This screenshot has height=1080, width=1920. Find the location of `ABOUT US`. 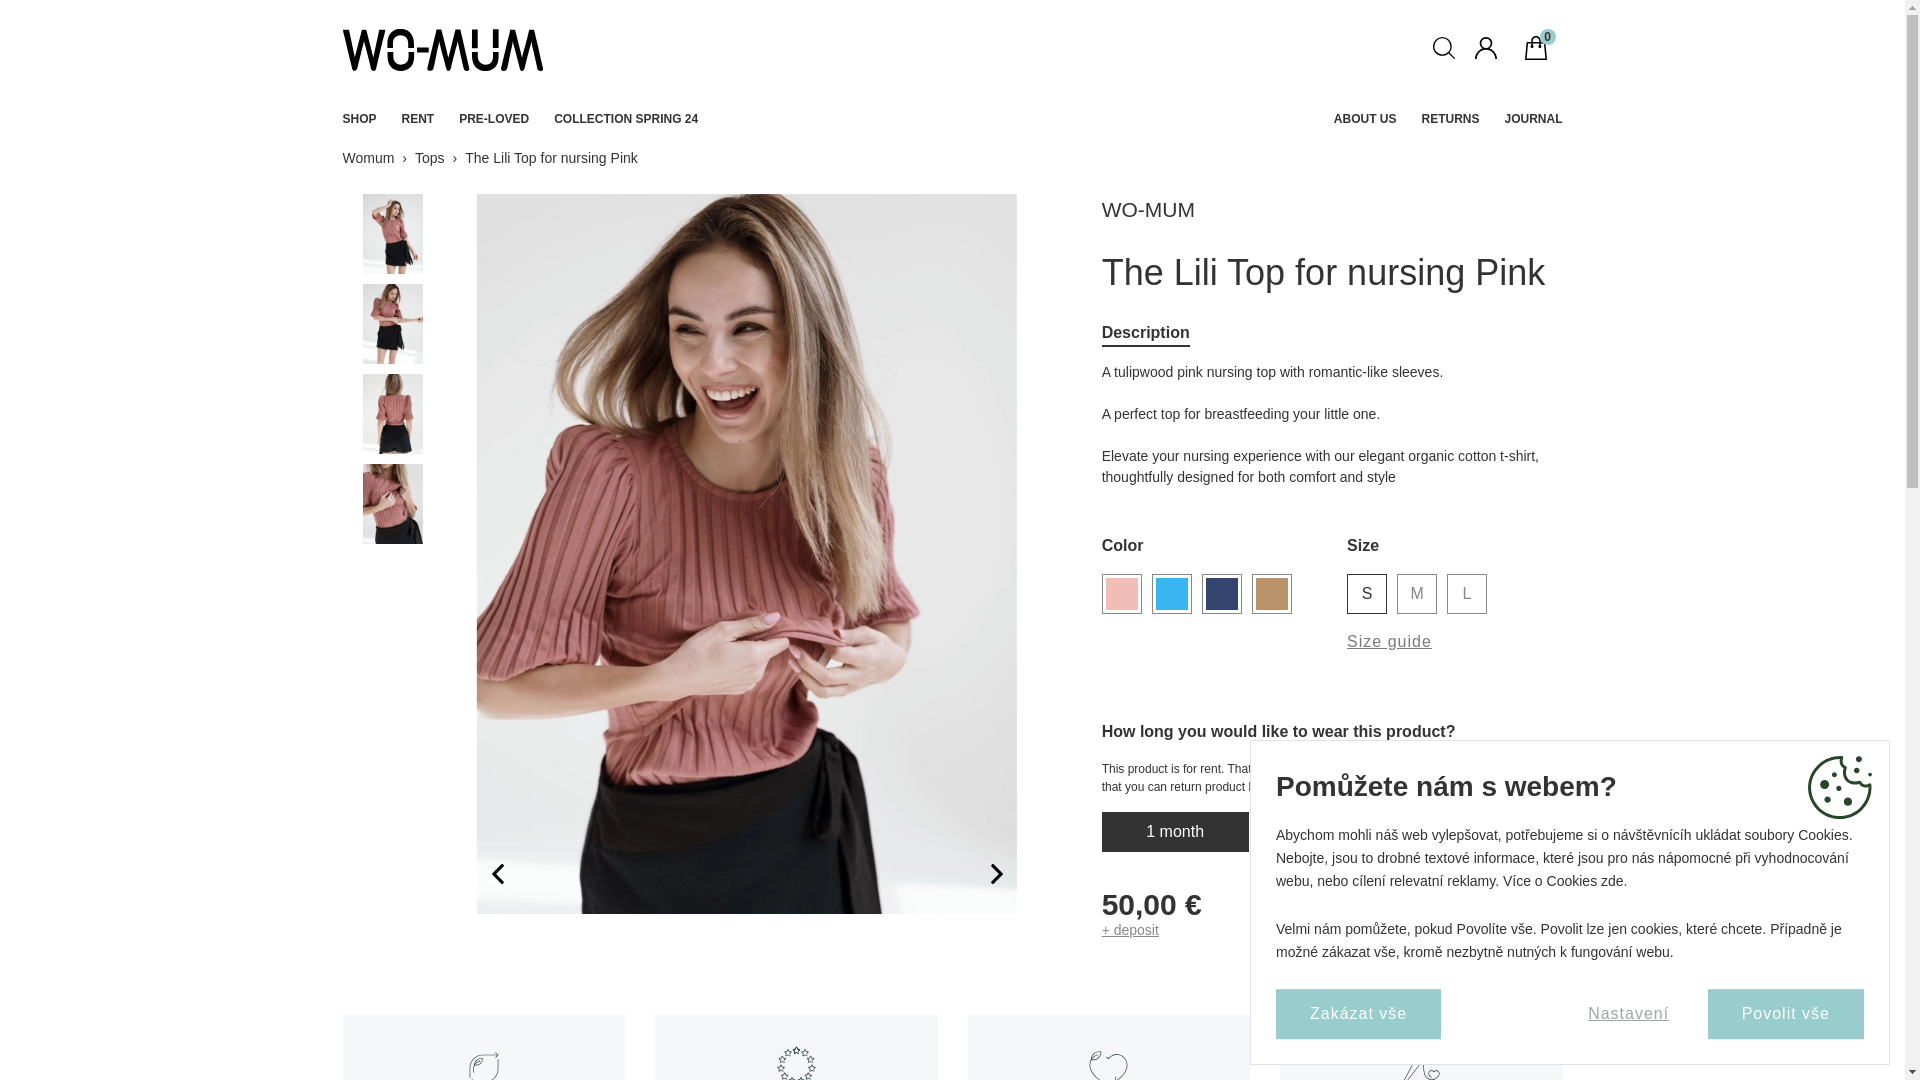

ABOUT US is located at coordinates (1366, 119).